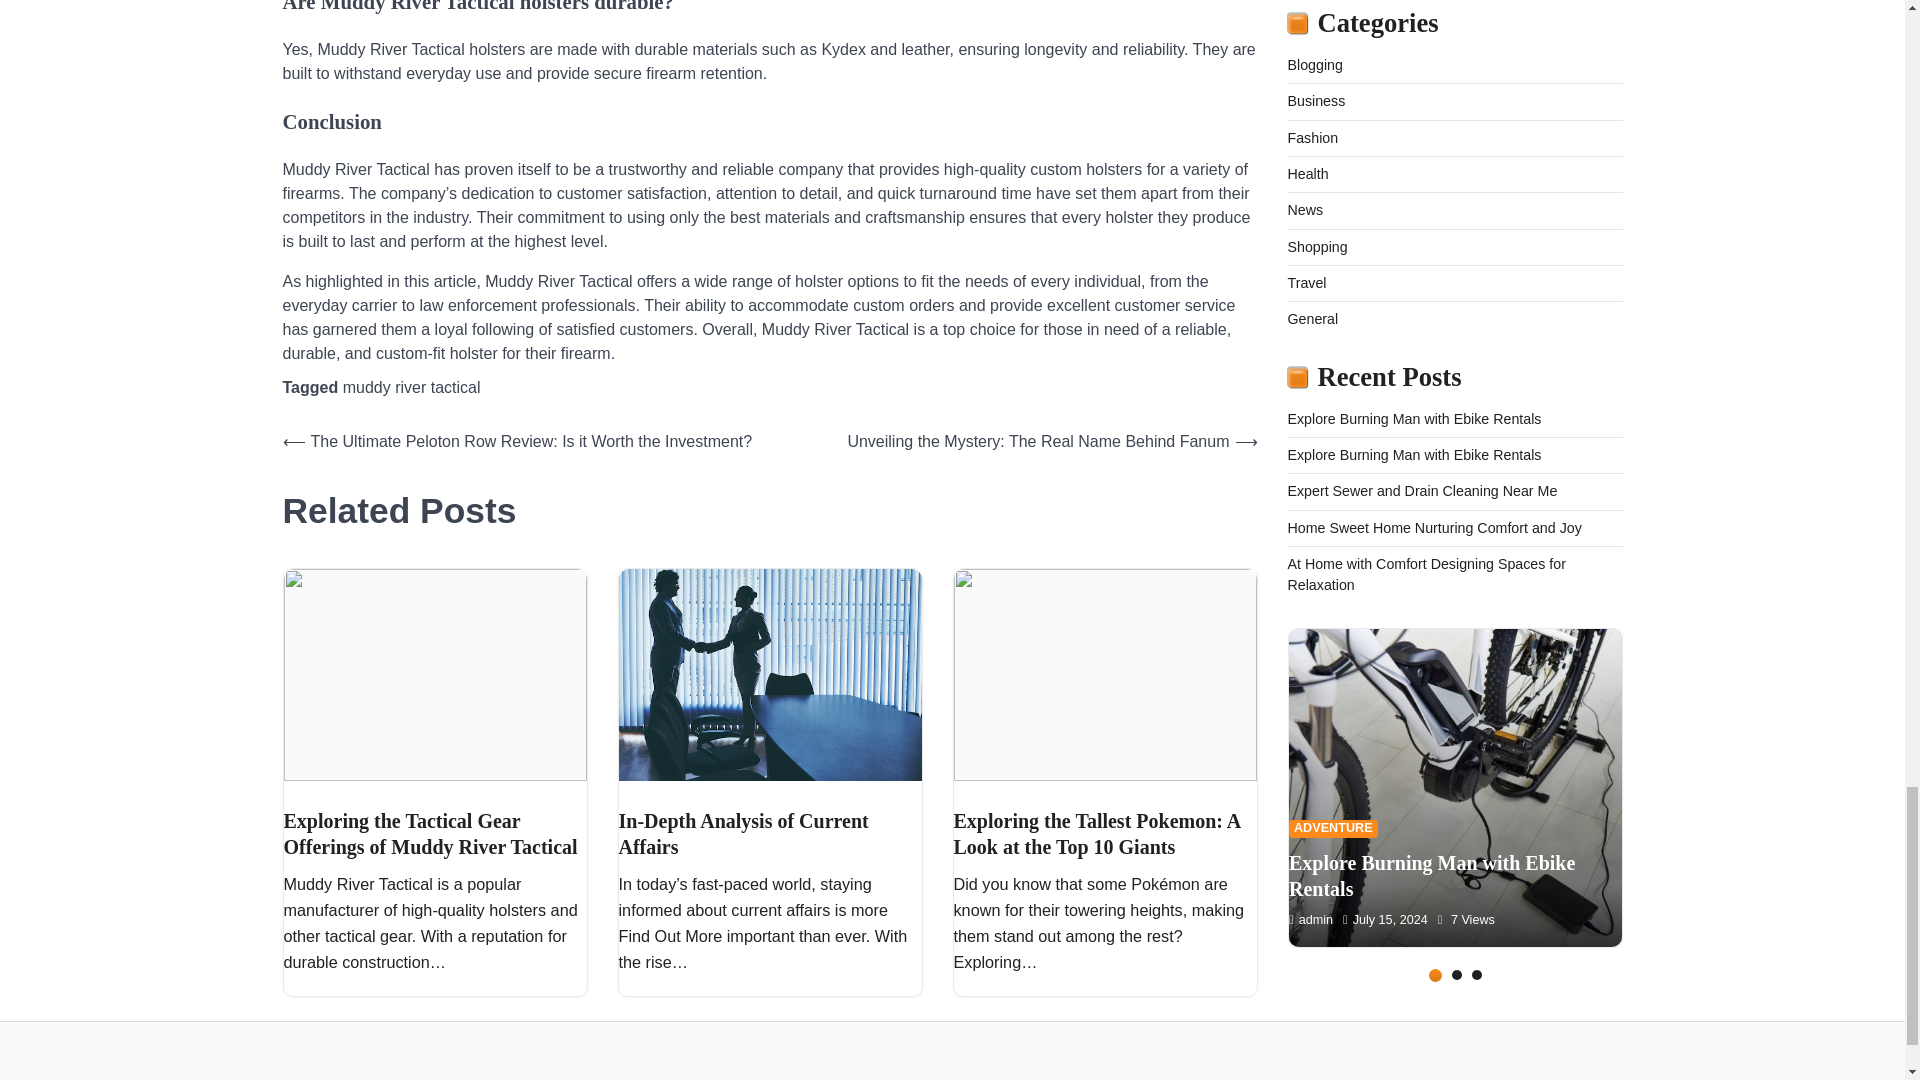 The width and height of the screenshot is (1920, 1080). What do you see at coordinates (412, 388) in the screenshot?
I see `muddy river tactical` at bounding box center [412, 388].